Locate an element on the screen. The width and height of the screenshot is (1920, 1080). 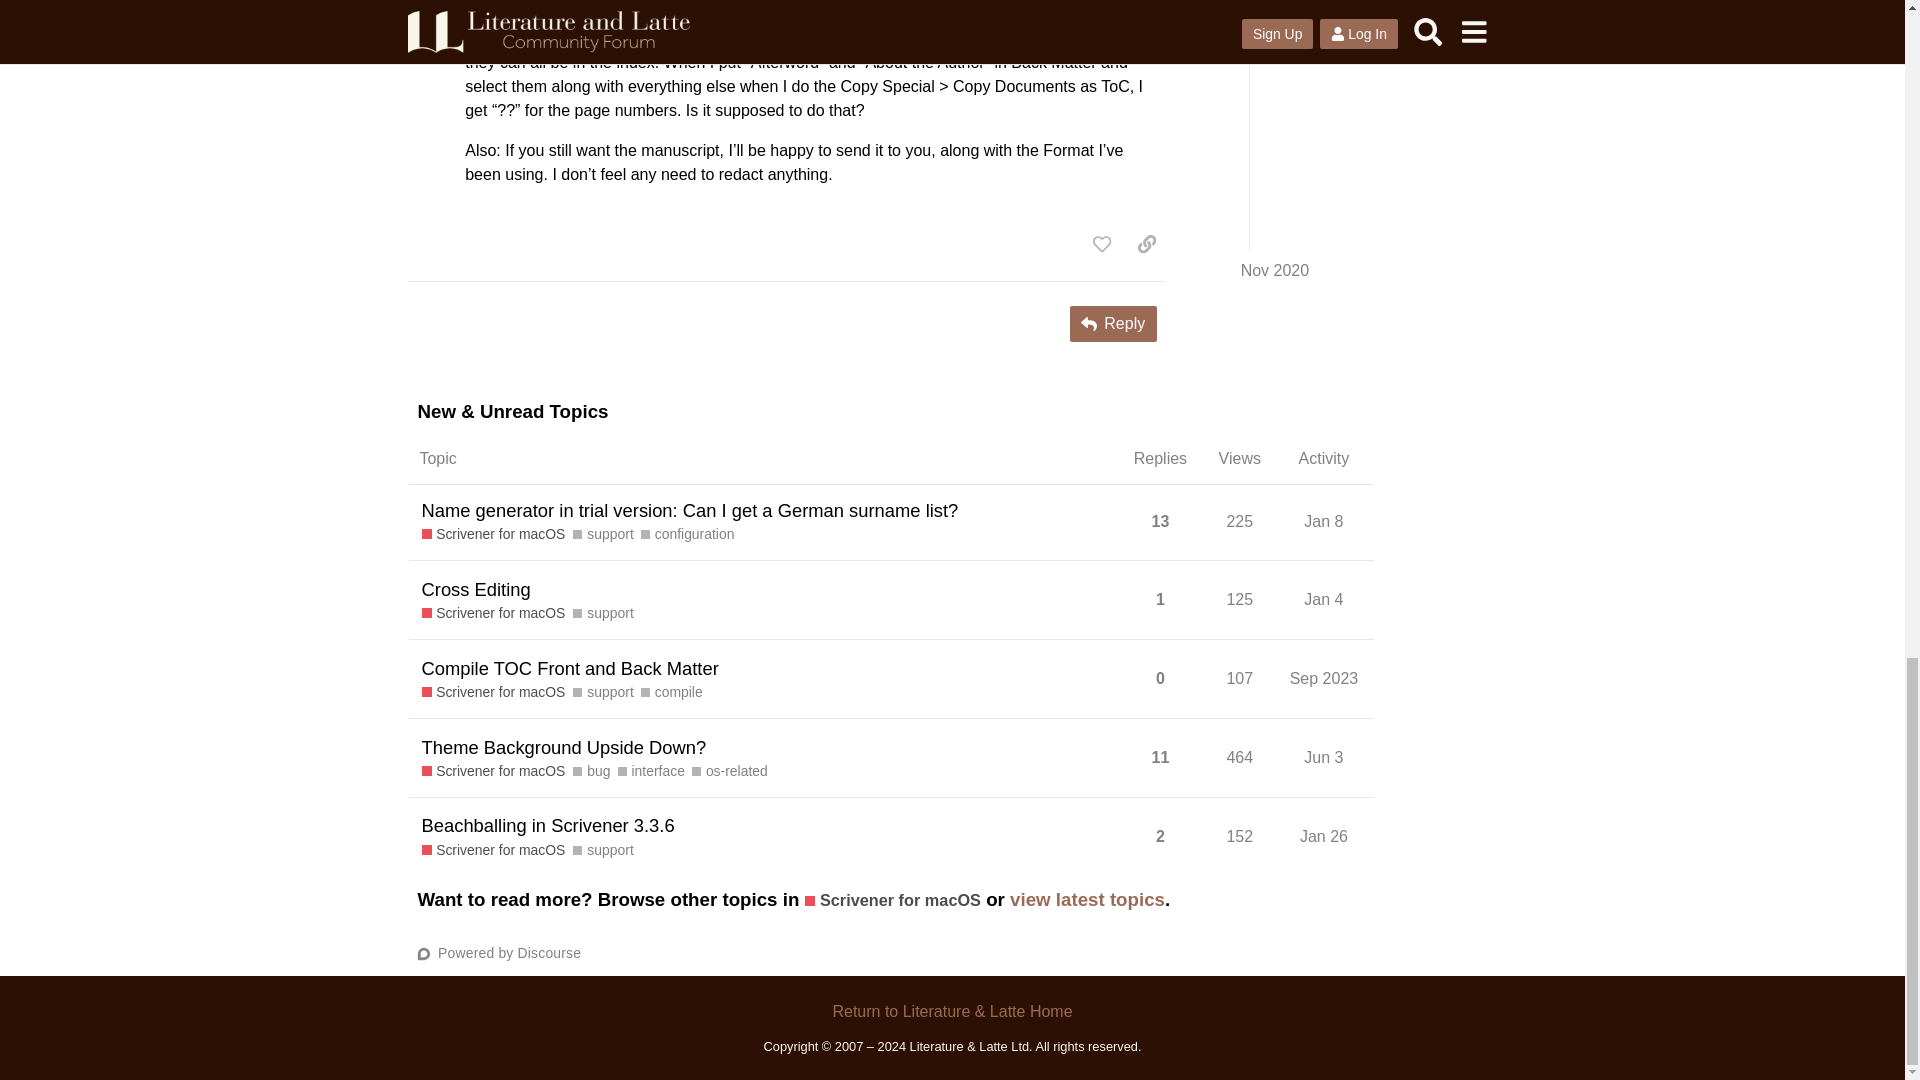
Scrivener for macOS is located at coordinates (494, 613).